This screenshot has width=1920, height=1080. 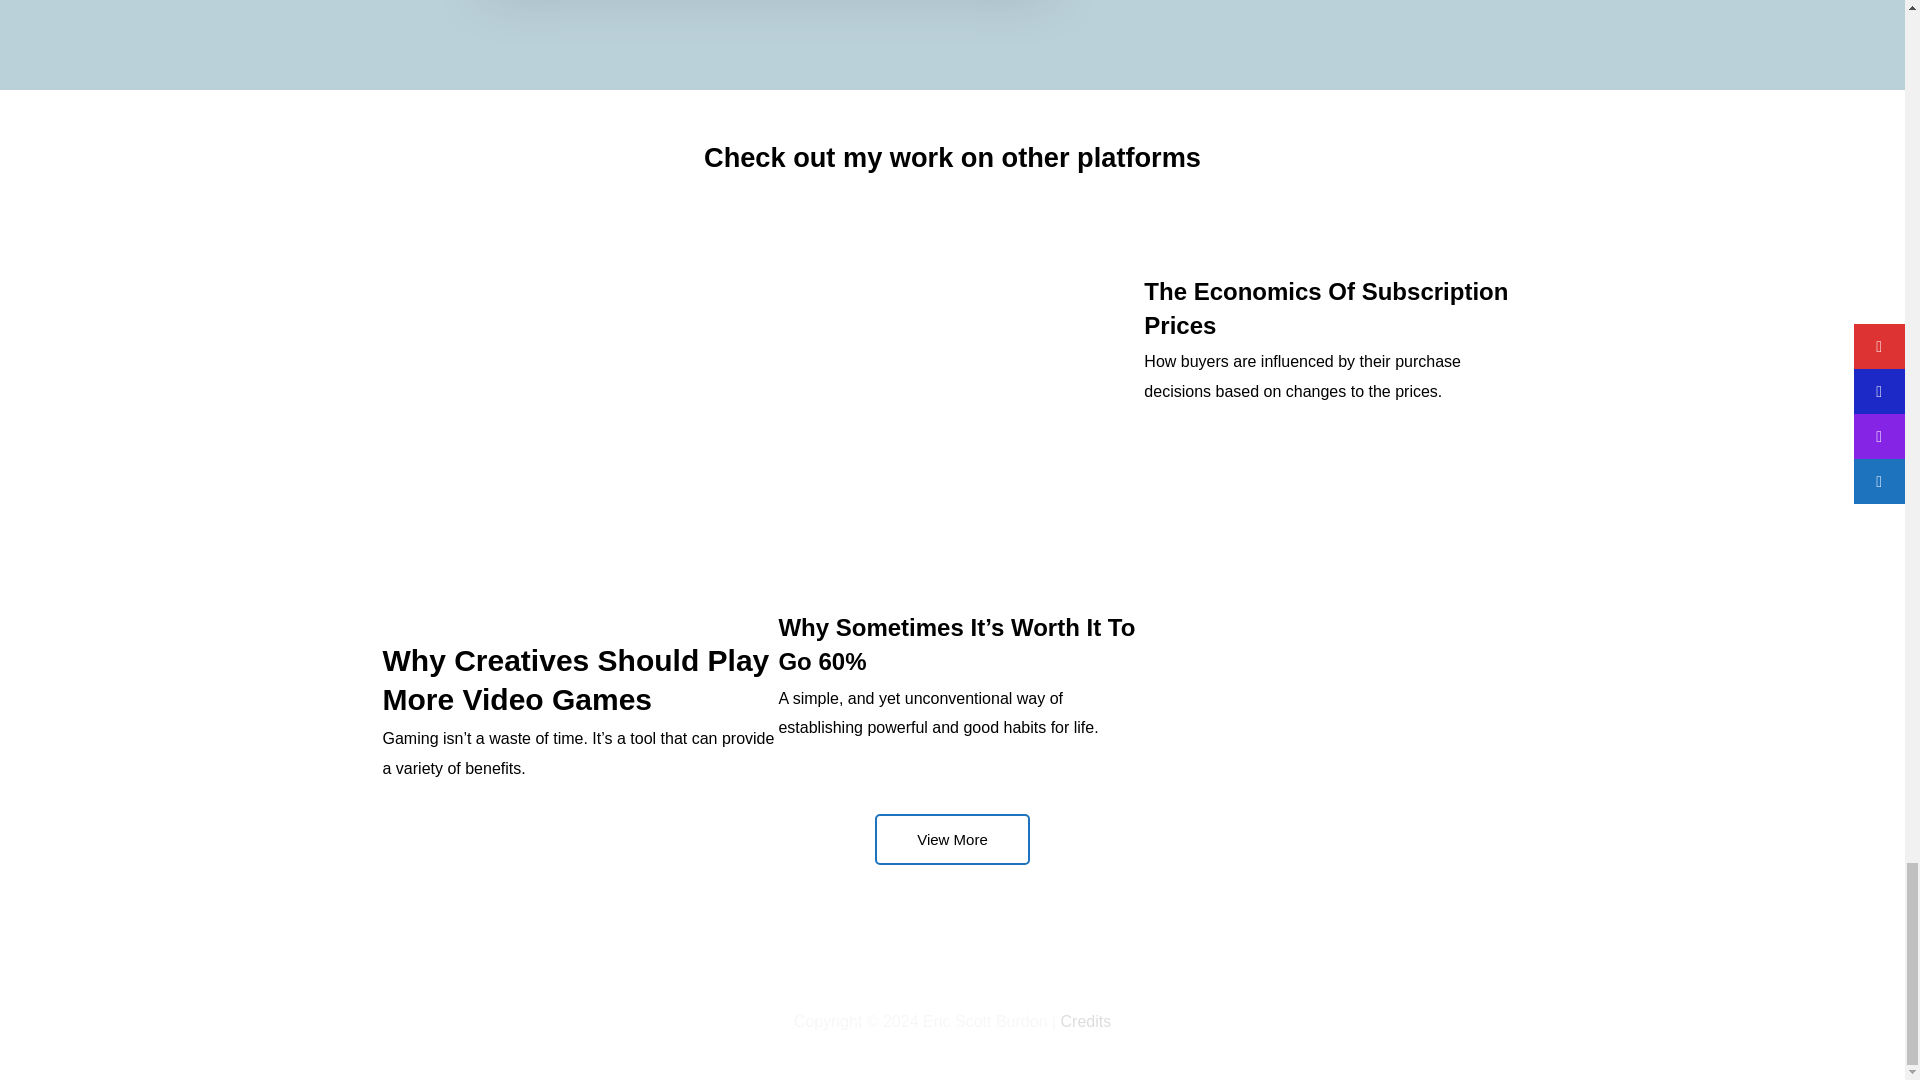 What do you see at coordinates (576, 680) in the screenshot?
I see `Why Creatives Should Play More Video Games` at bounding box center [576, 680].